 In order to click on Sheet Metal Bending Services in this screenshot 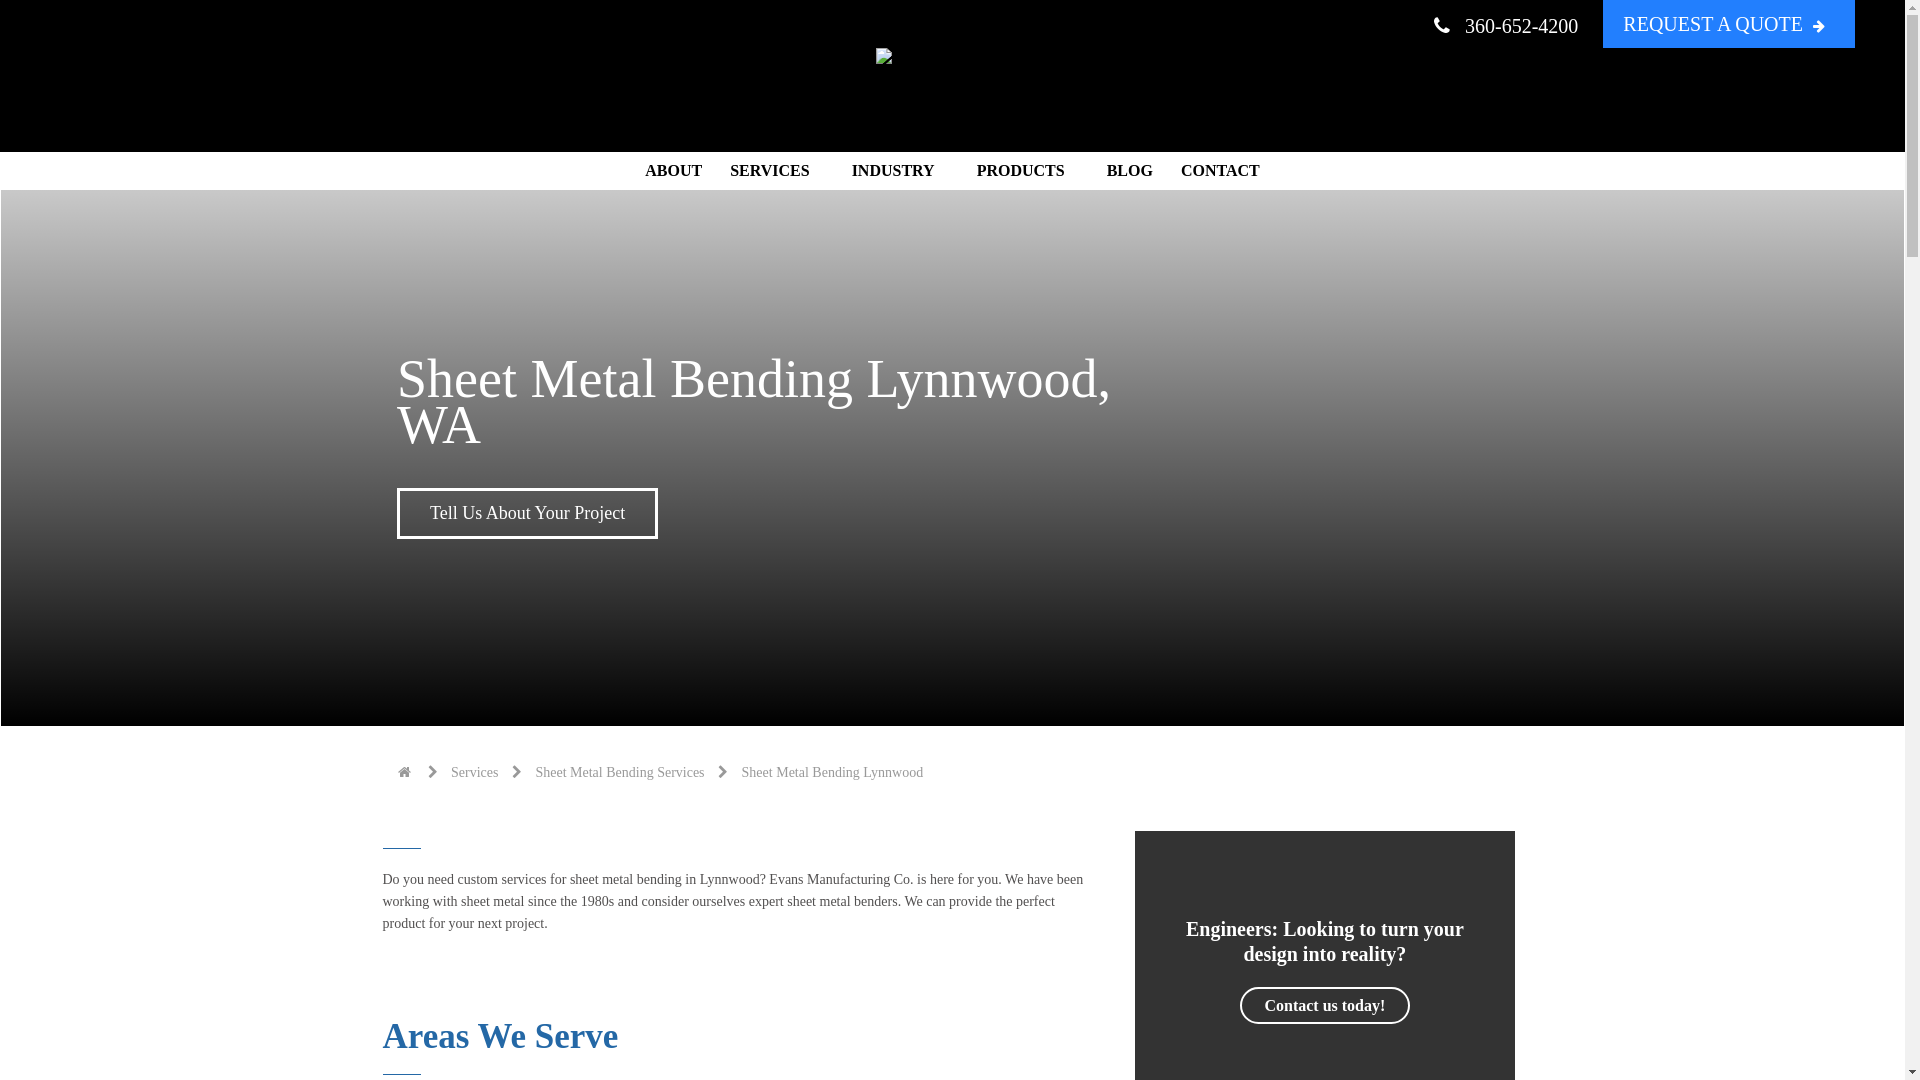, I will do `click(620, 772)`.